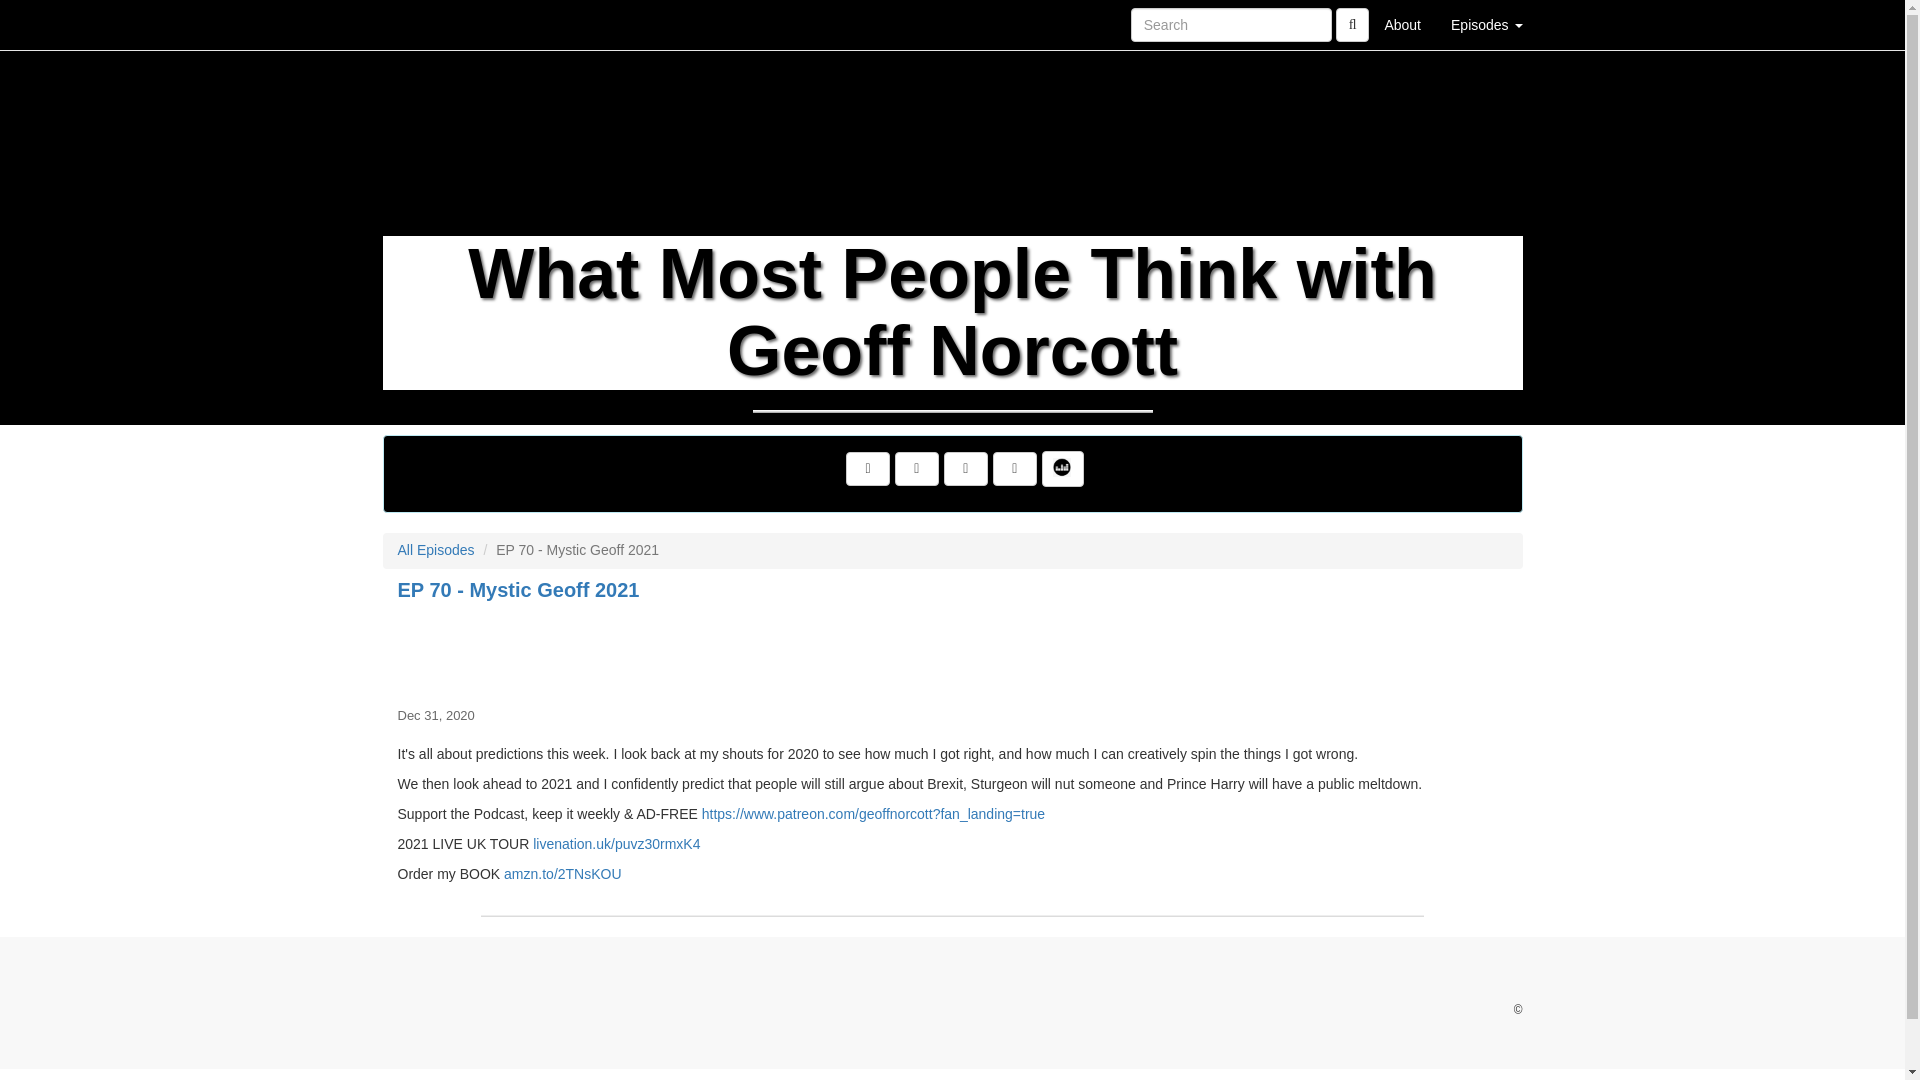 Image resolution: width=1920 pixels, height=1080 pixels. What do you see at coordinates (952, 650) in the screenshot?
I see `EP 70 - Mystic Geoff 2021` at bounding box center [952, 650].